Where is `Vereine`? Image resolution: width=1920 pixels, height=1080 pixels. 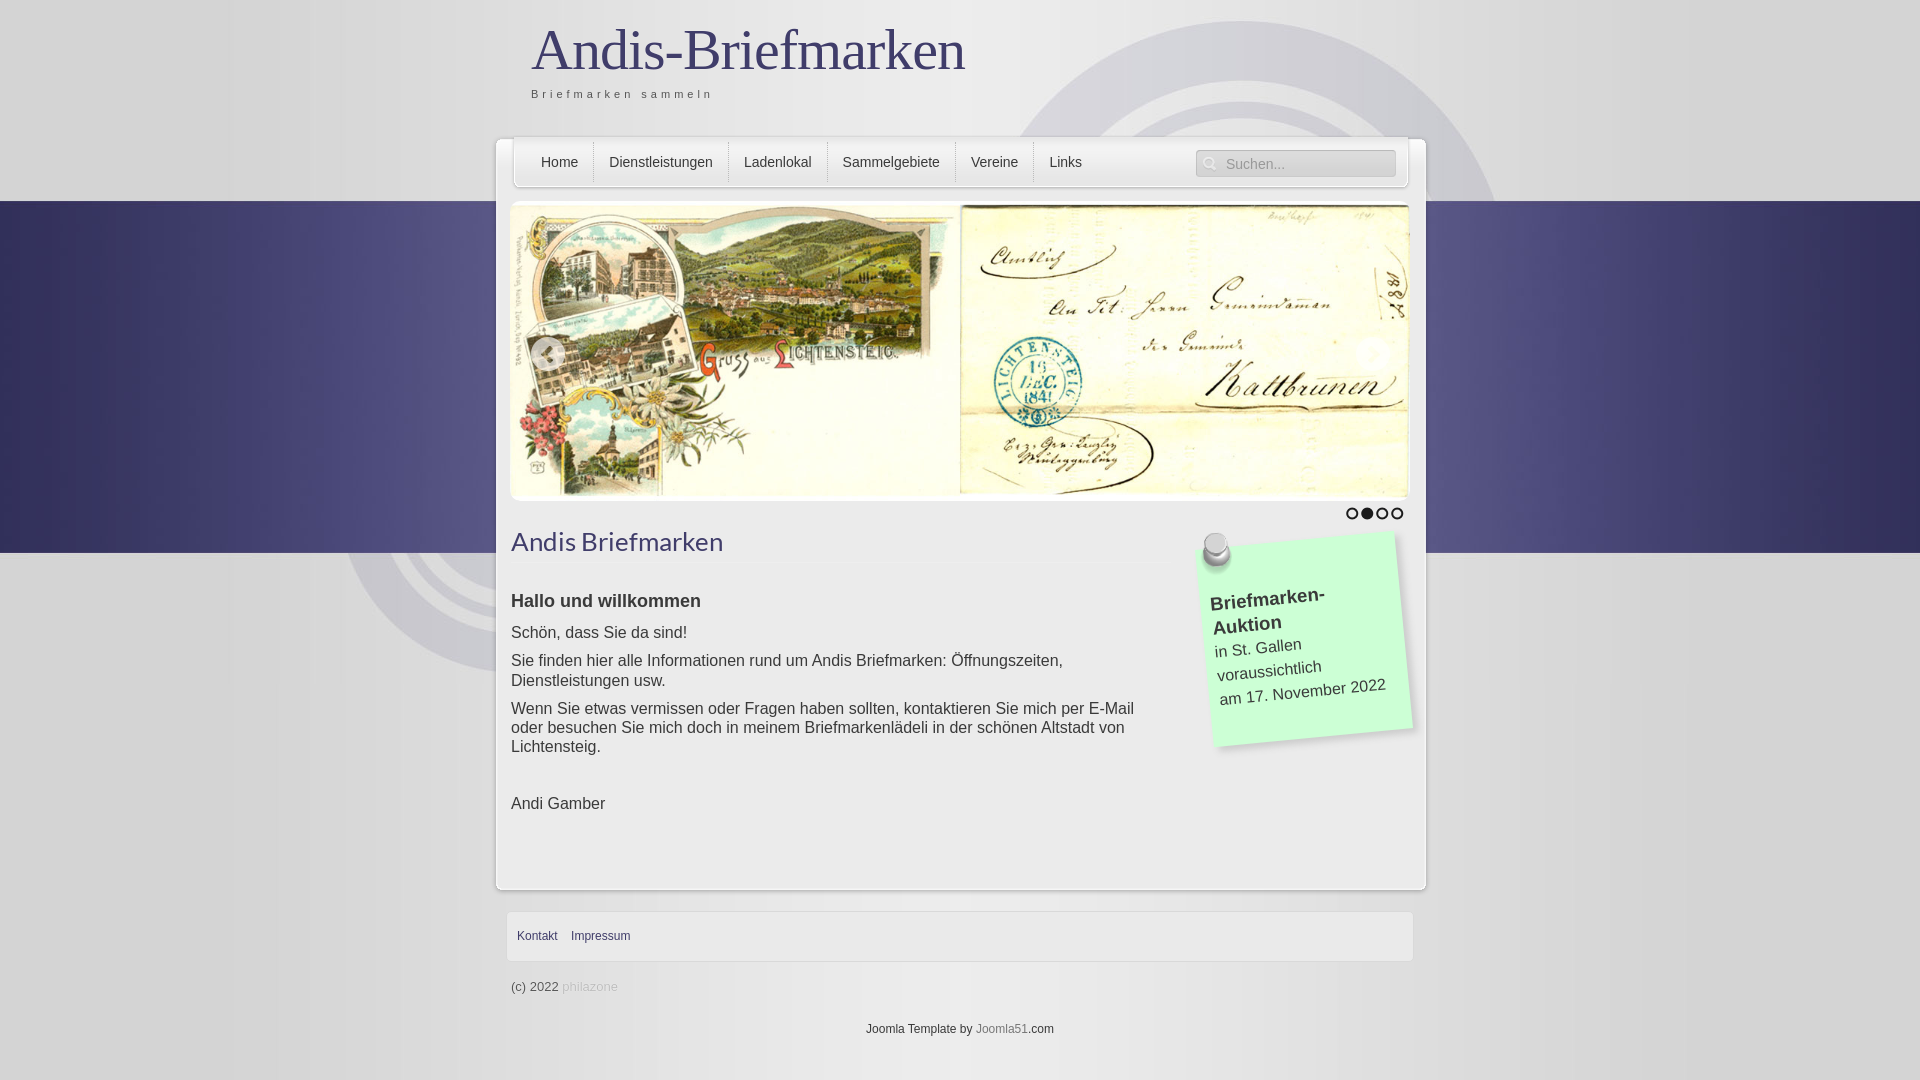 Vereine is located at coordinates (994, 162).